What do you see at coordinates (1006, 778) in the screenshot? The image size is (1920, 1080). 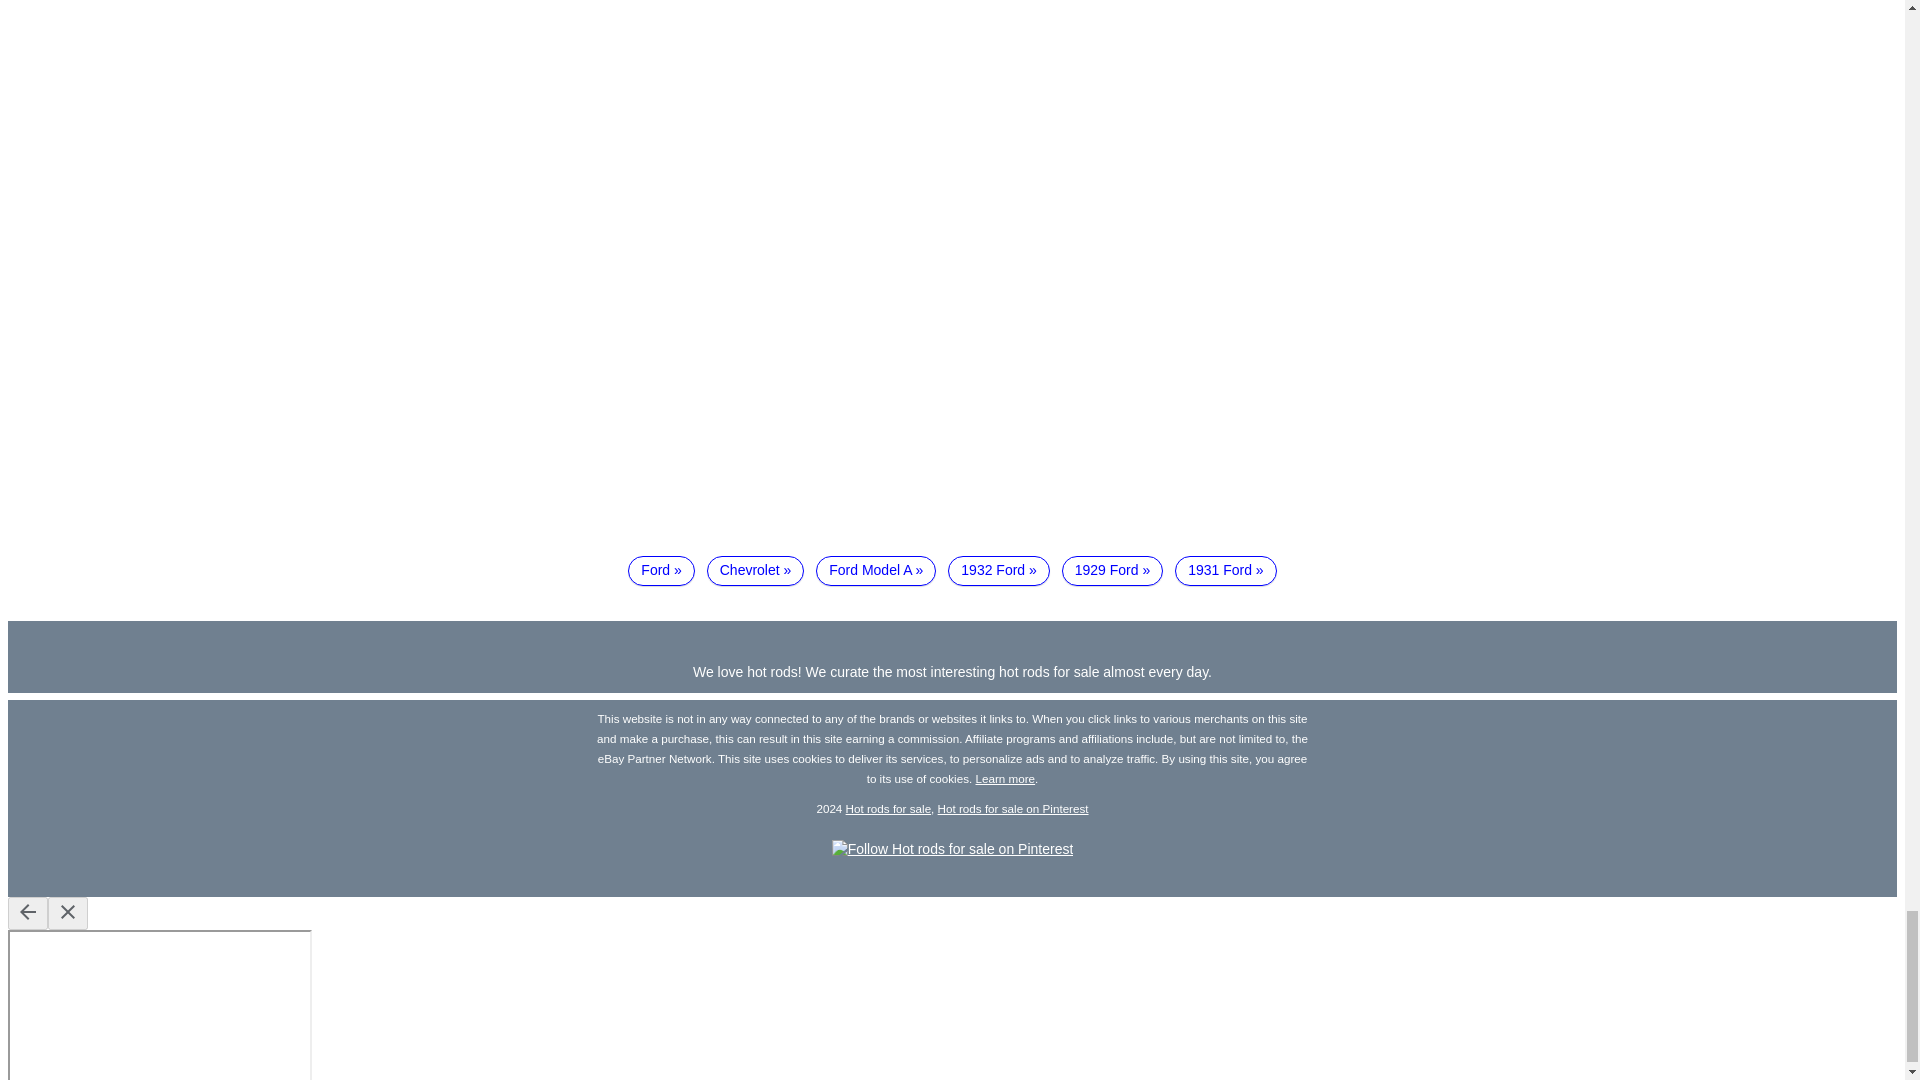 I see `Learn more` at bounding box center [1006, 778].